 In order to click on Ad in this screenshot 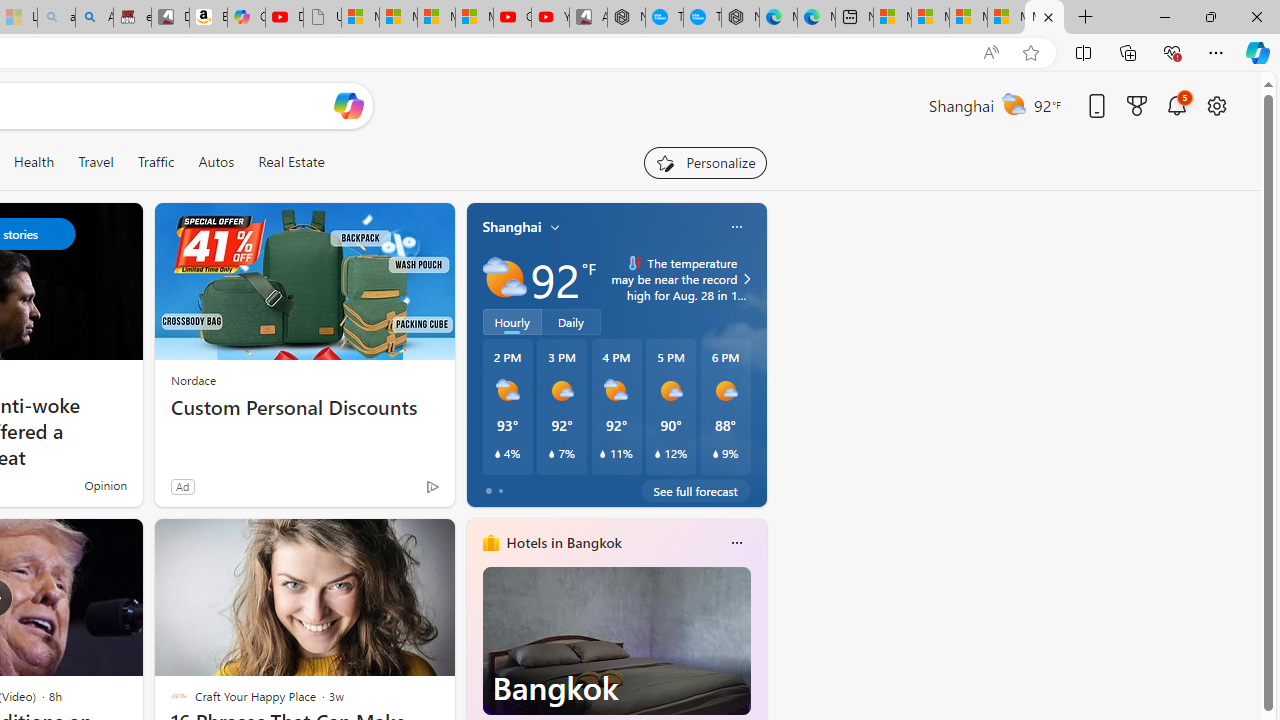, I will do `click(182, 486)`.